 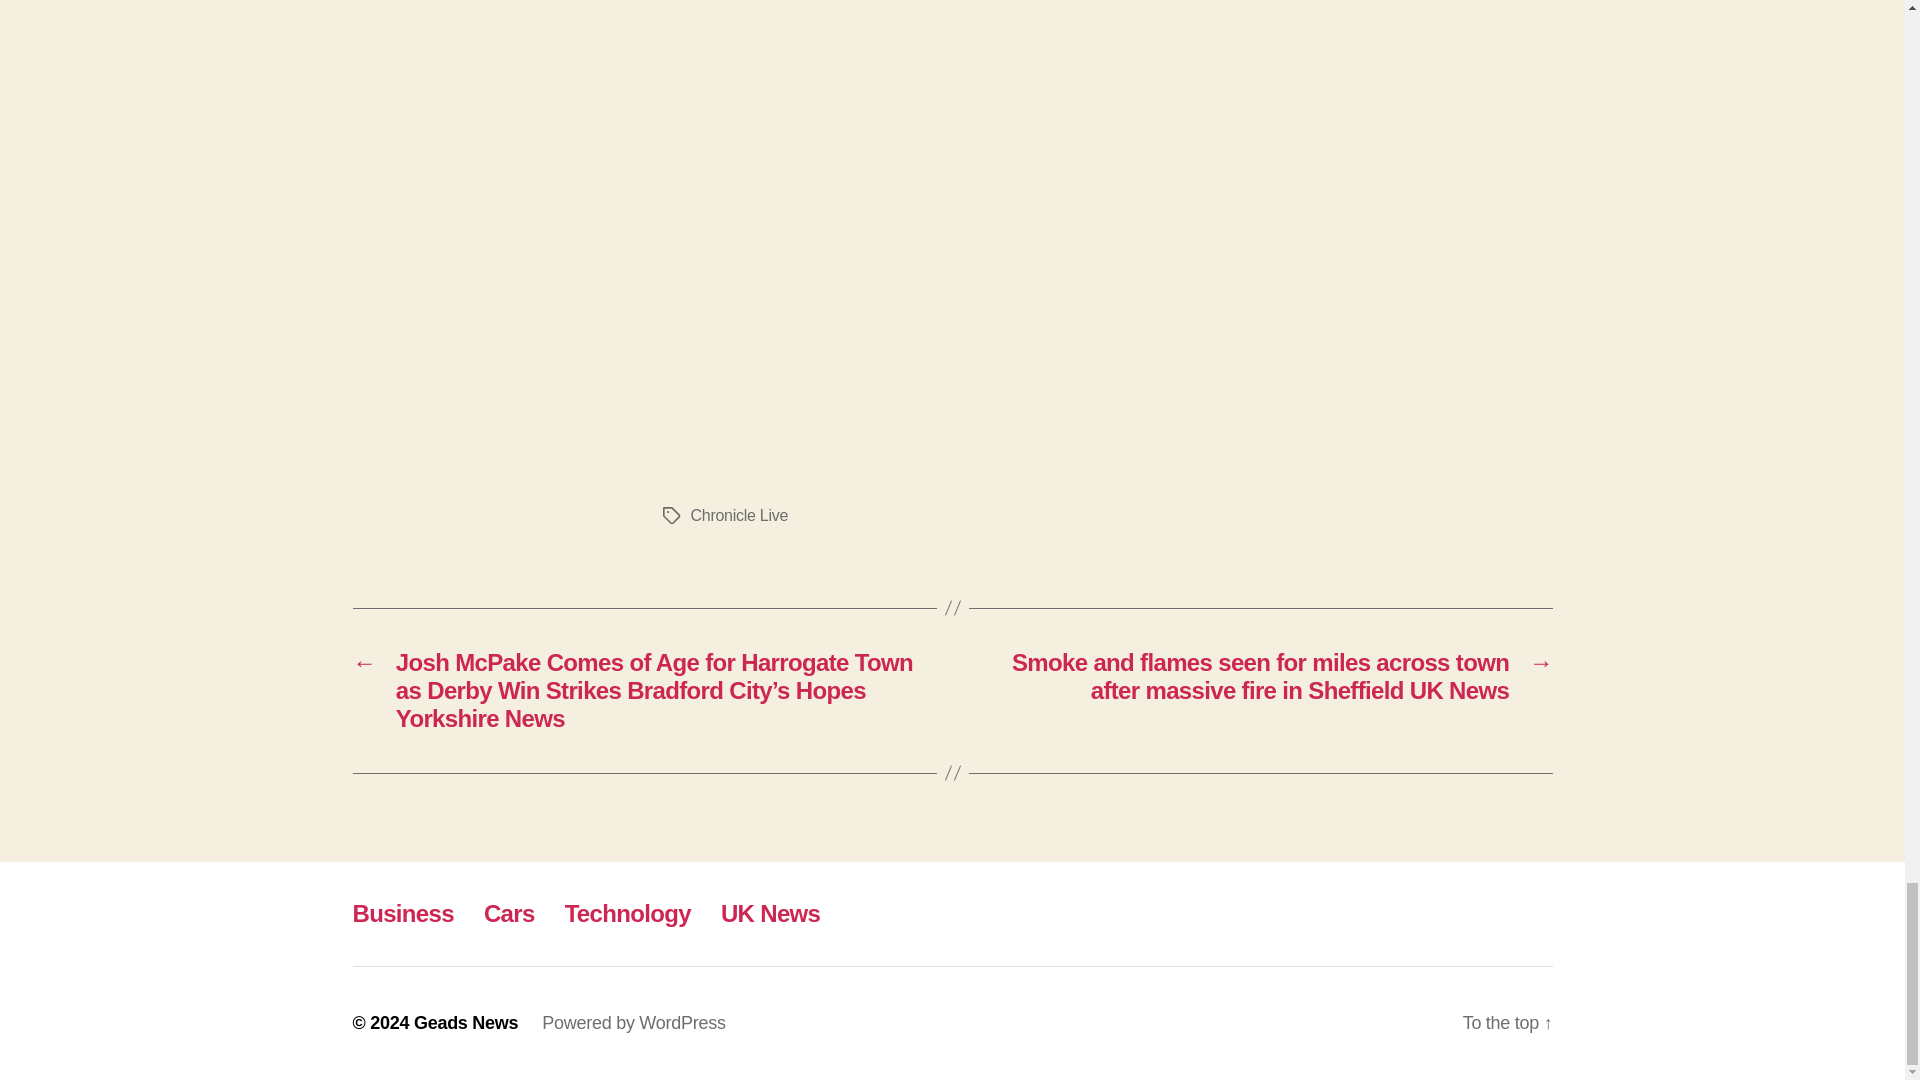 What do you see at coordinates (466, 1022) in the screenshot?
I see `Geads News` at bounding box center [466, 1022].